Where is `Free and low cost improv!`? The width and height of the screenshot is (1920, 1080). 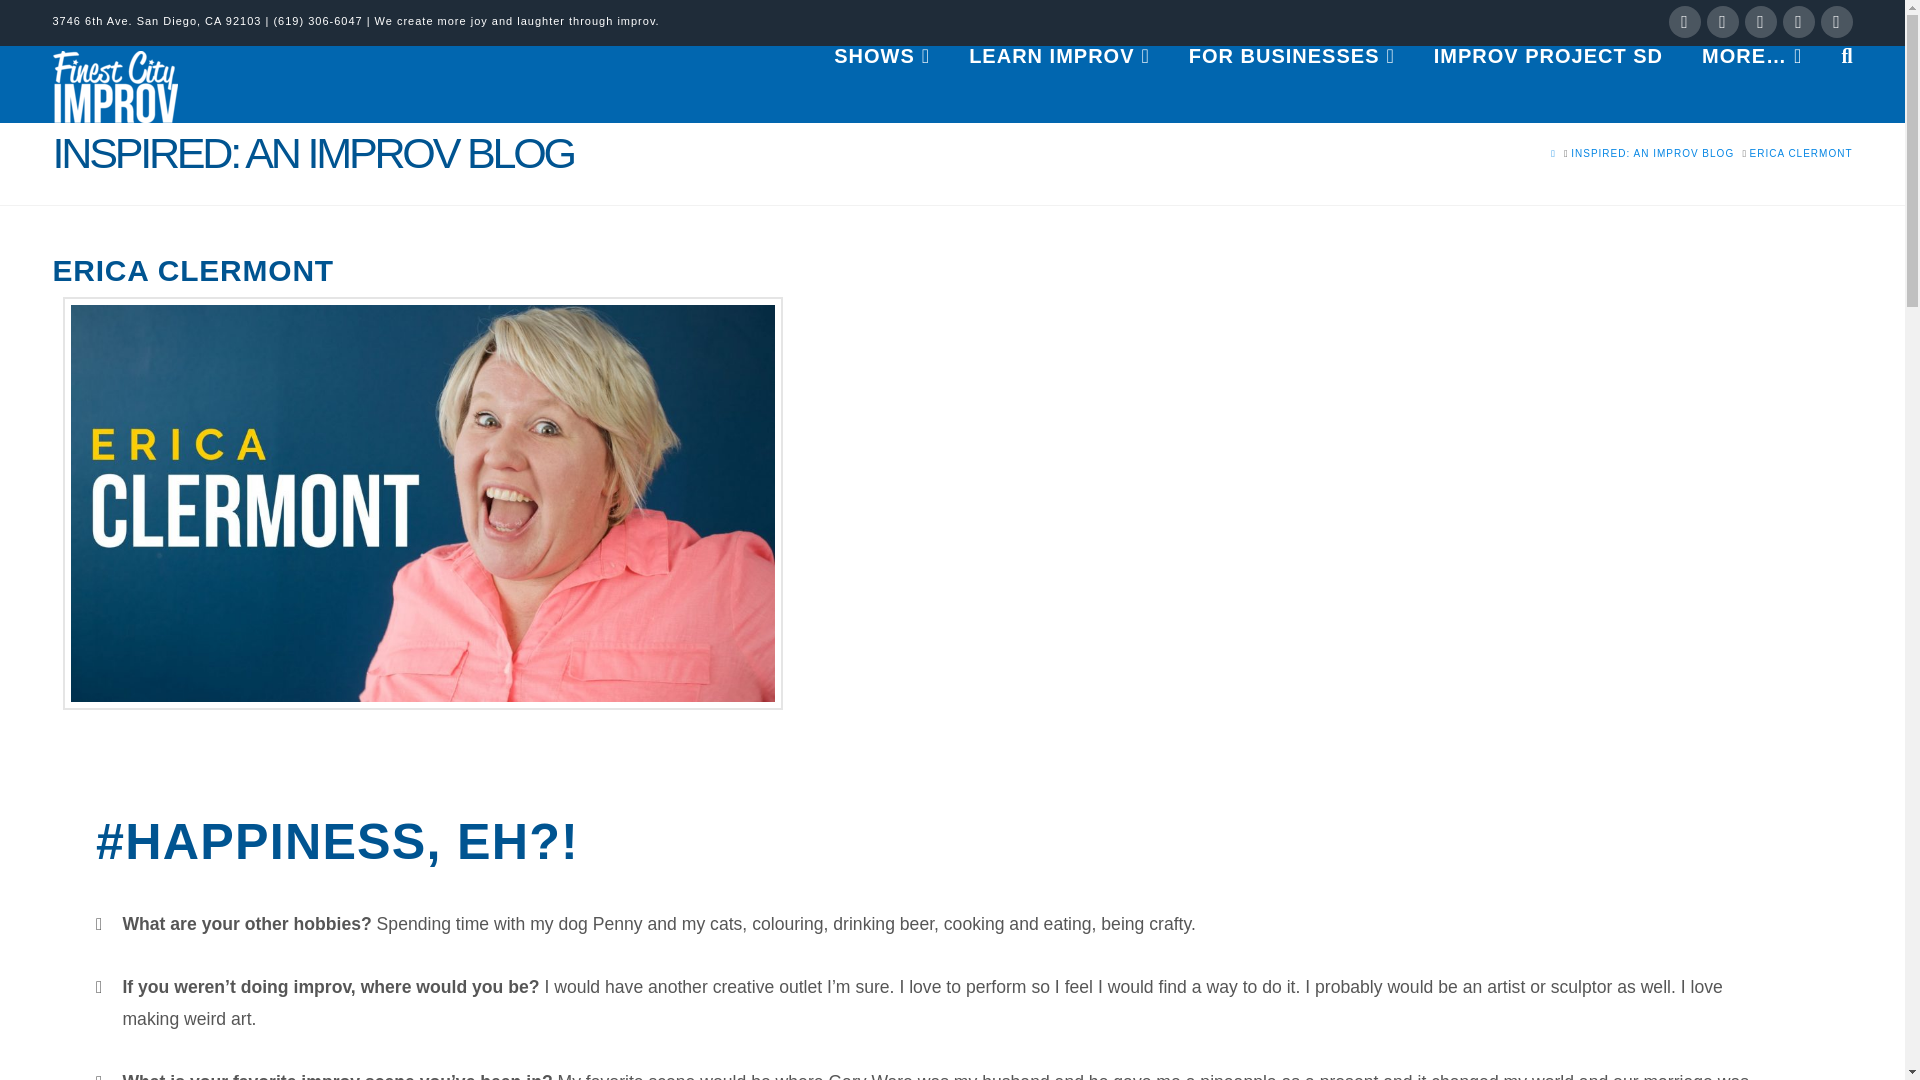 Free and low cost improv! is located at coordinates (1547, 74).